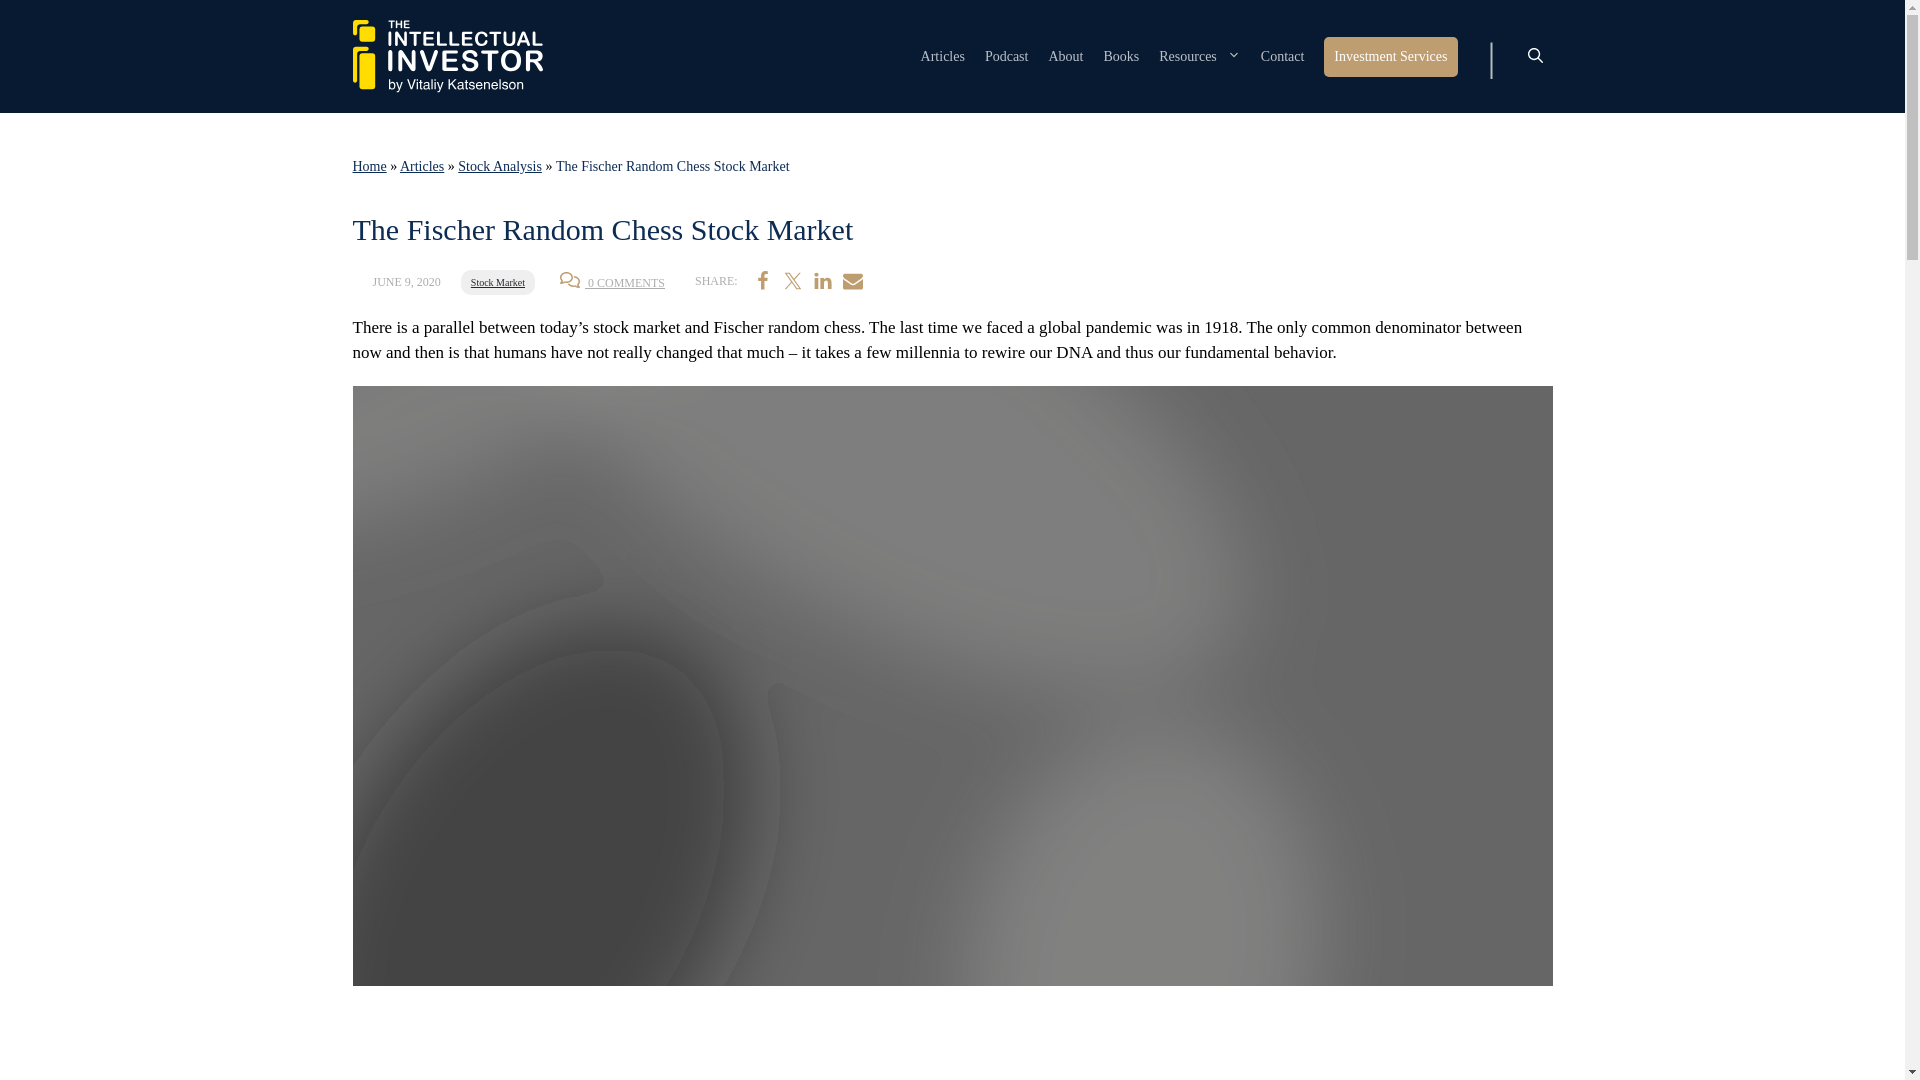  What do you see at coordinates (1120, 56) in the screenshot?
I see `Books` at bounding box center [1120, 56].